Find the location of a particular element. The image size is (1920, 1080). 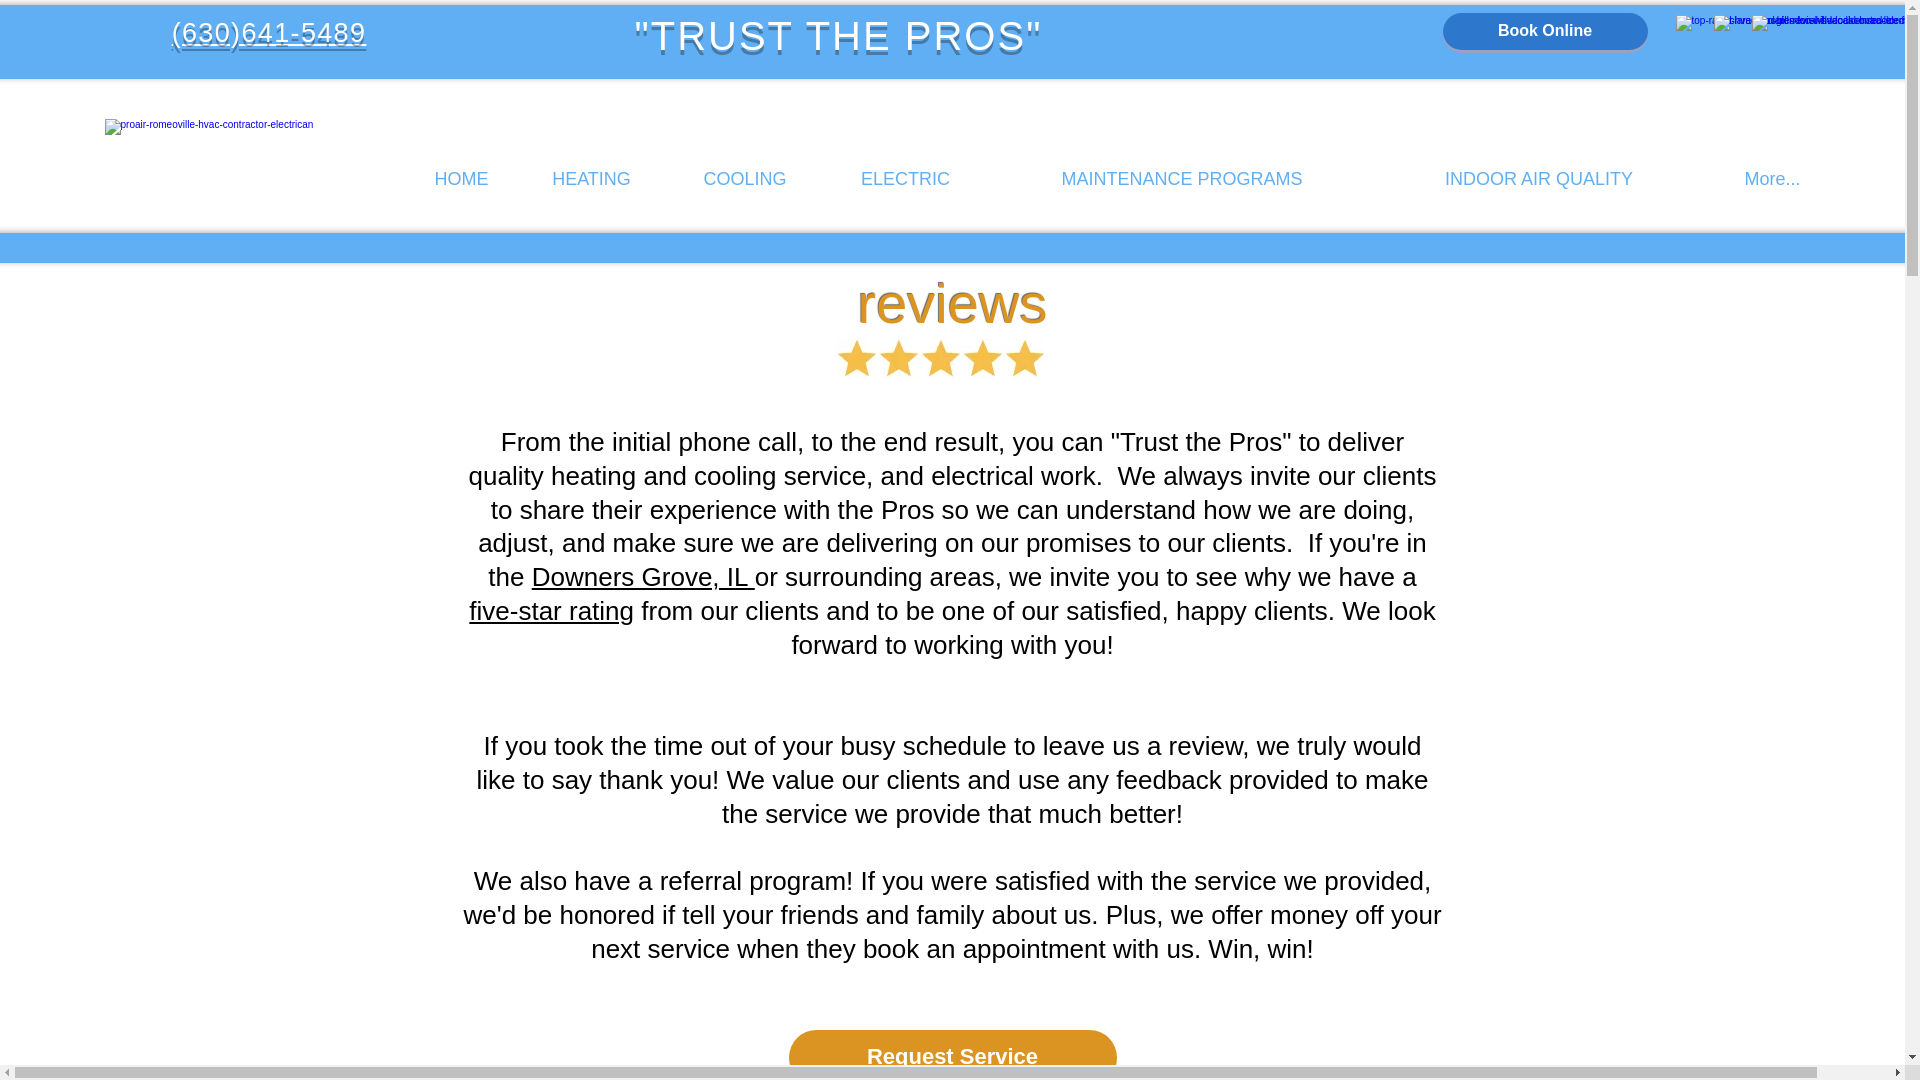

Request Service is located at coordinates (951, 1055).